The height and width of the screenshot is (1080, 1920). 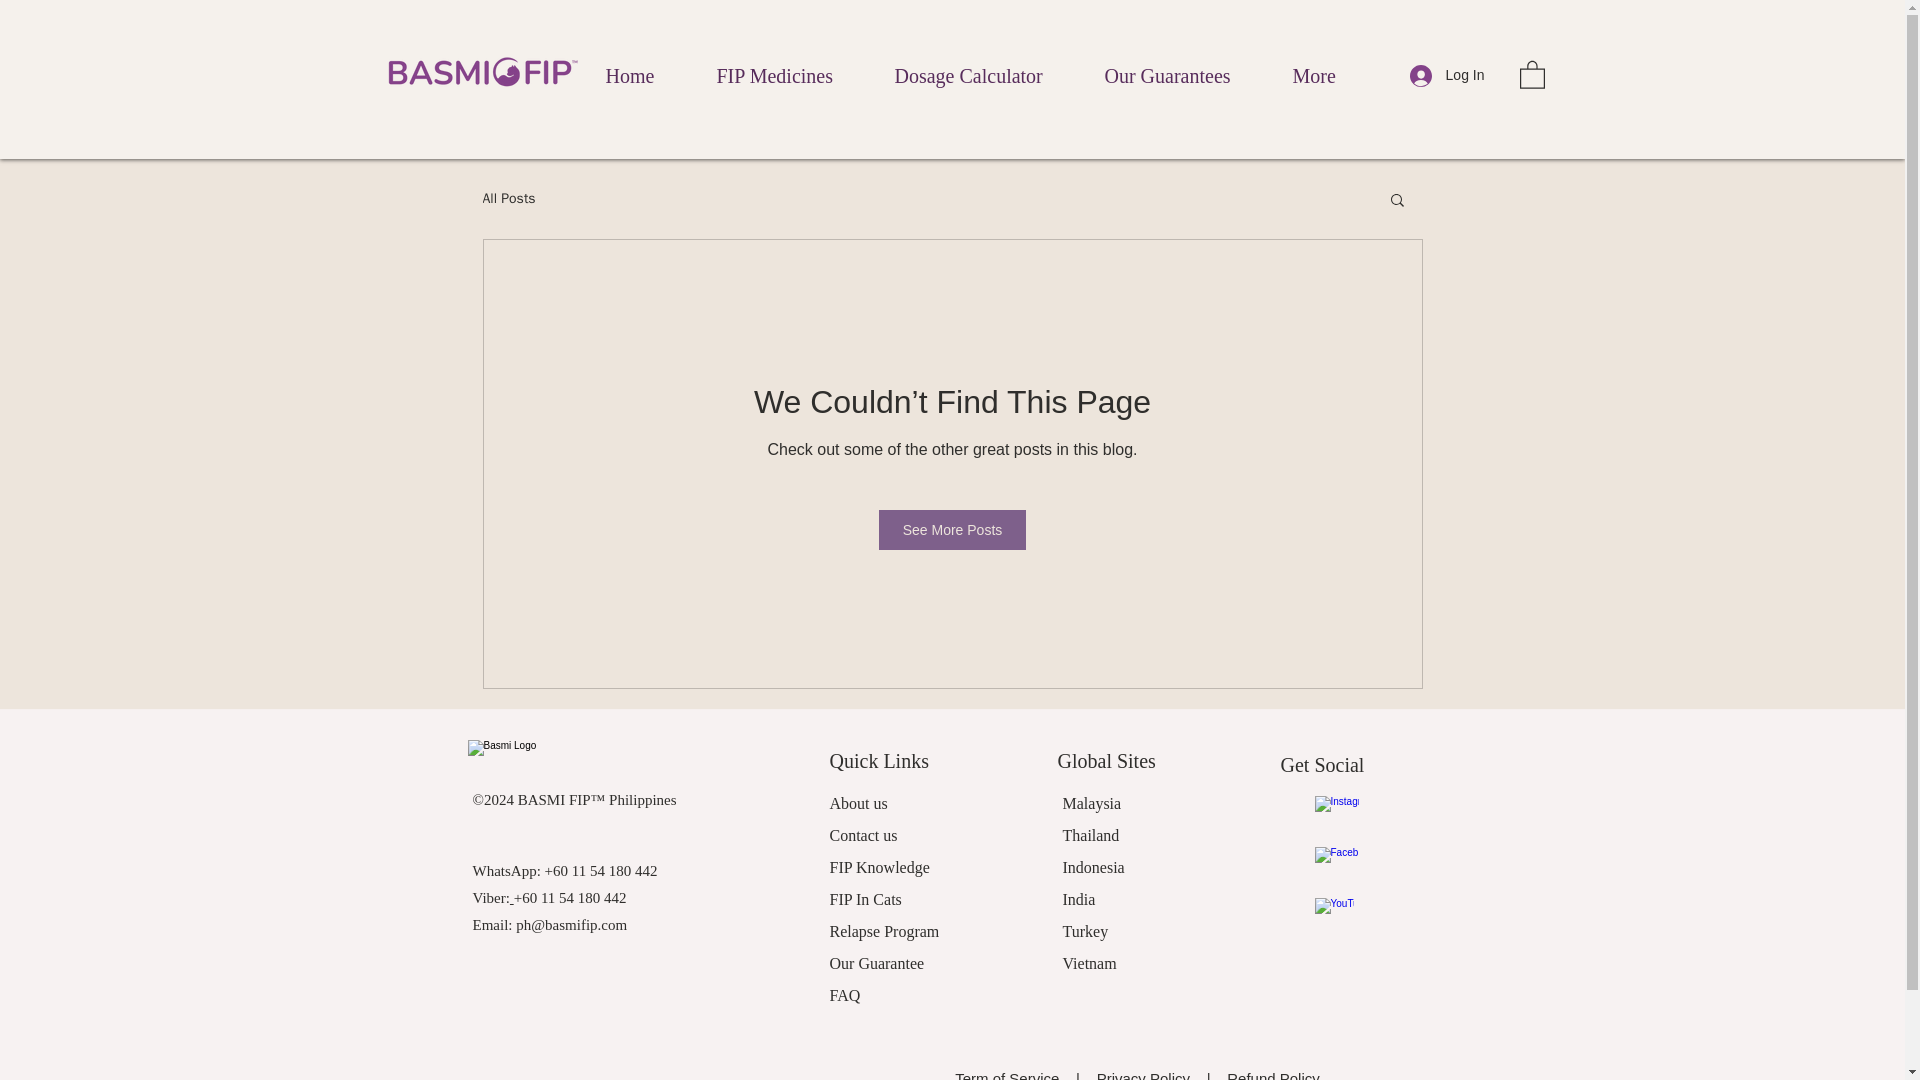 I want to click on All Posts, so click(x=508, y=199).